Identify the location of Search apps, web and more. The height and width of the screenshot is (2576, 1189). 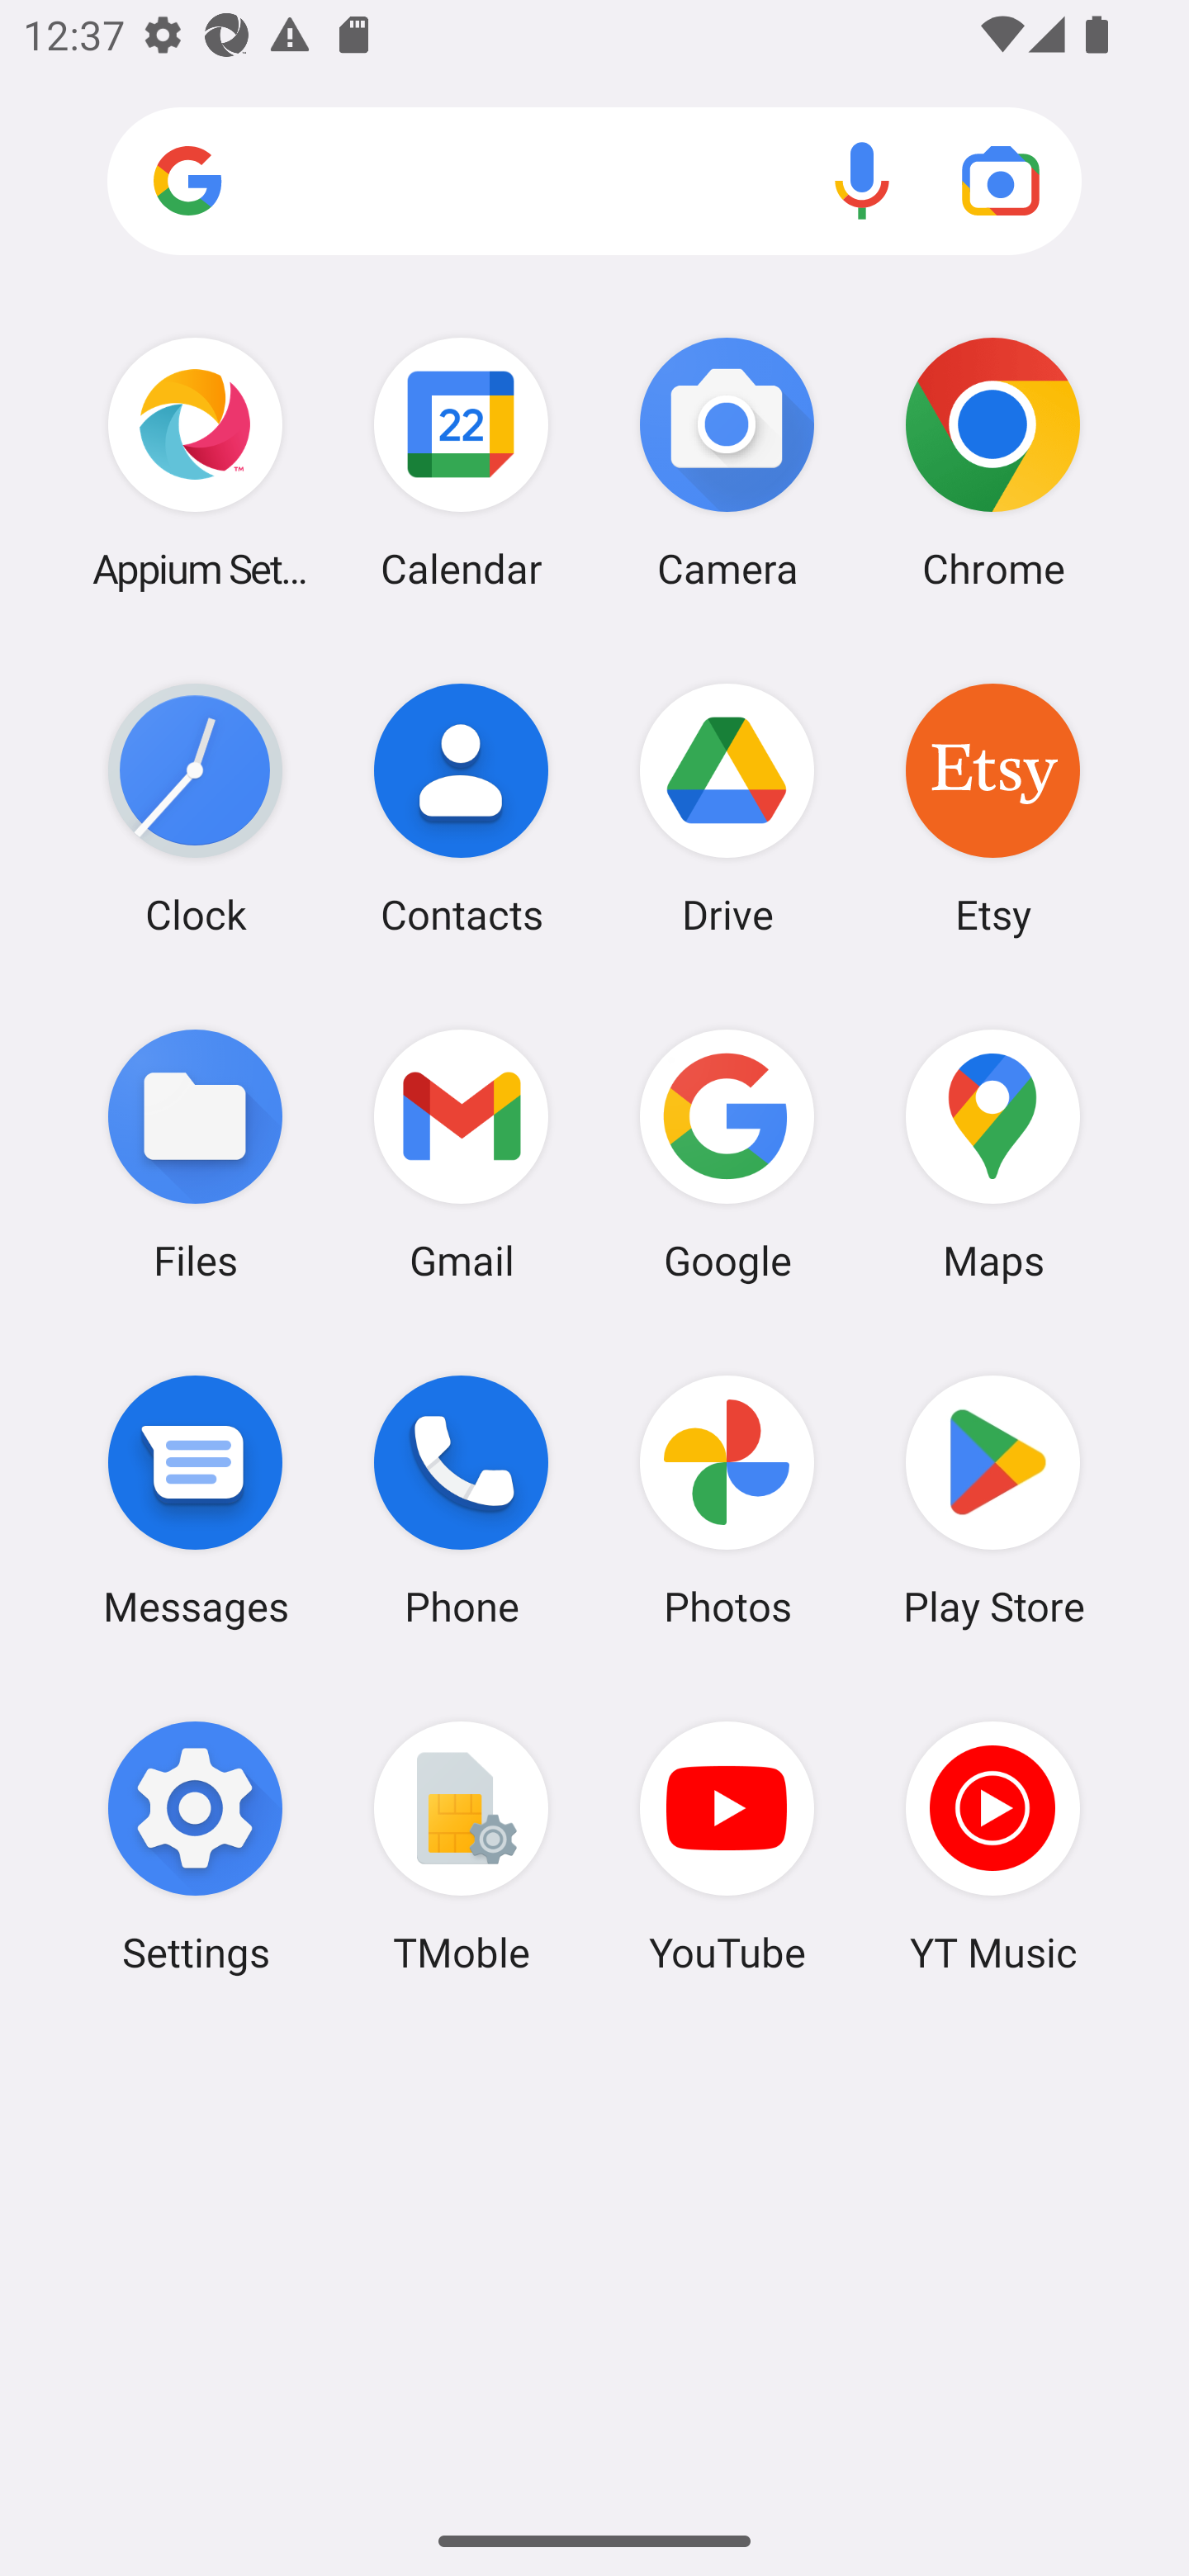
(594, 182).